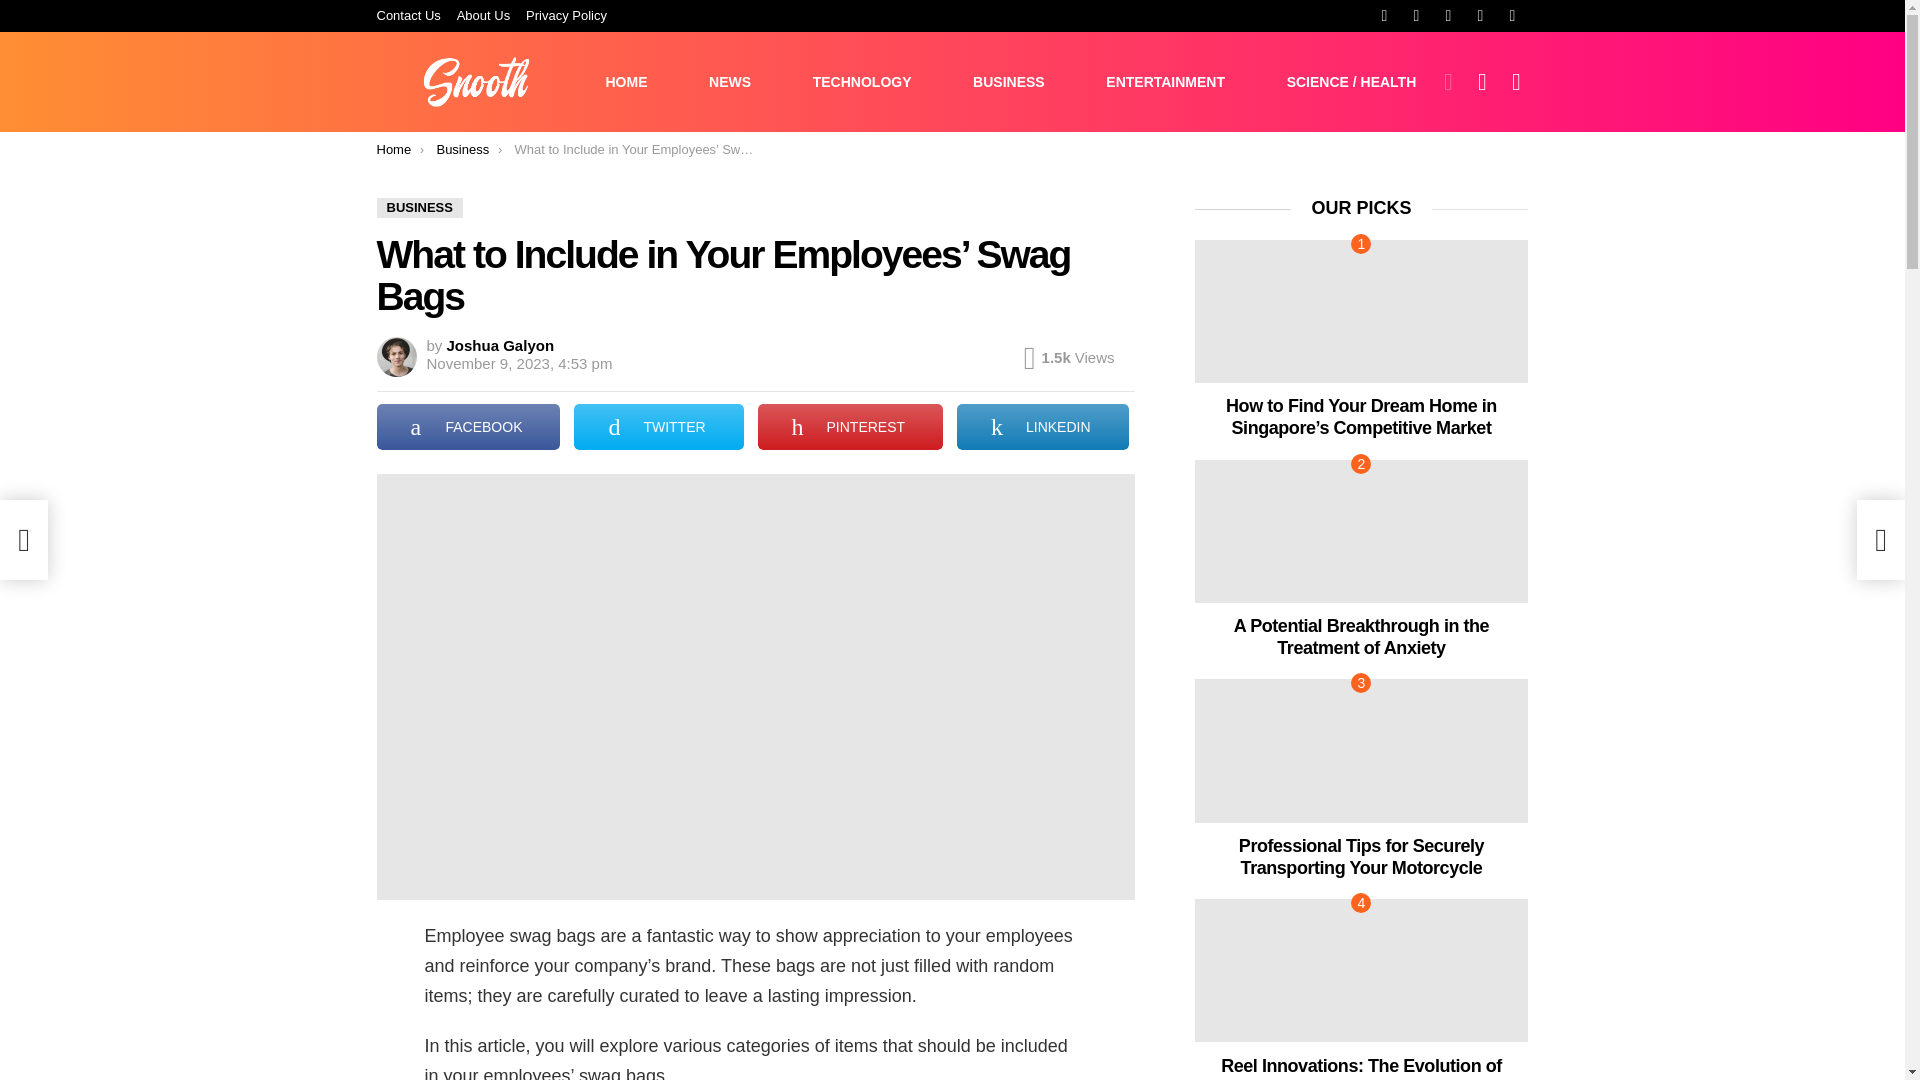 The width and height of the screenshot is (1920, 1080). Describe the element at coordinates (1333, 216) in the screenshot. I see `Sign up` at that location.